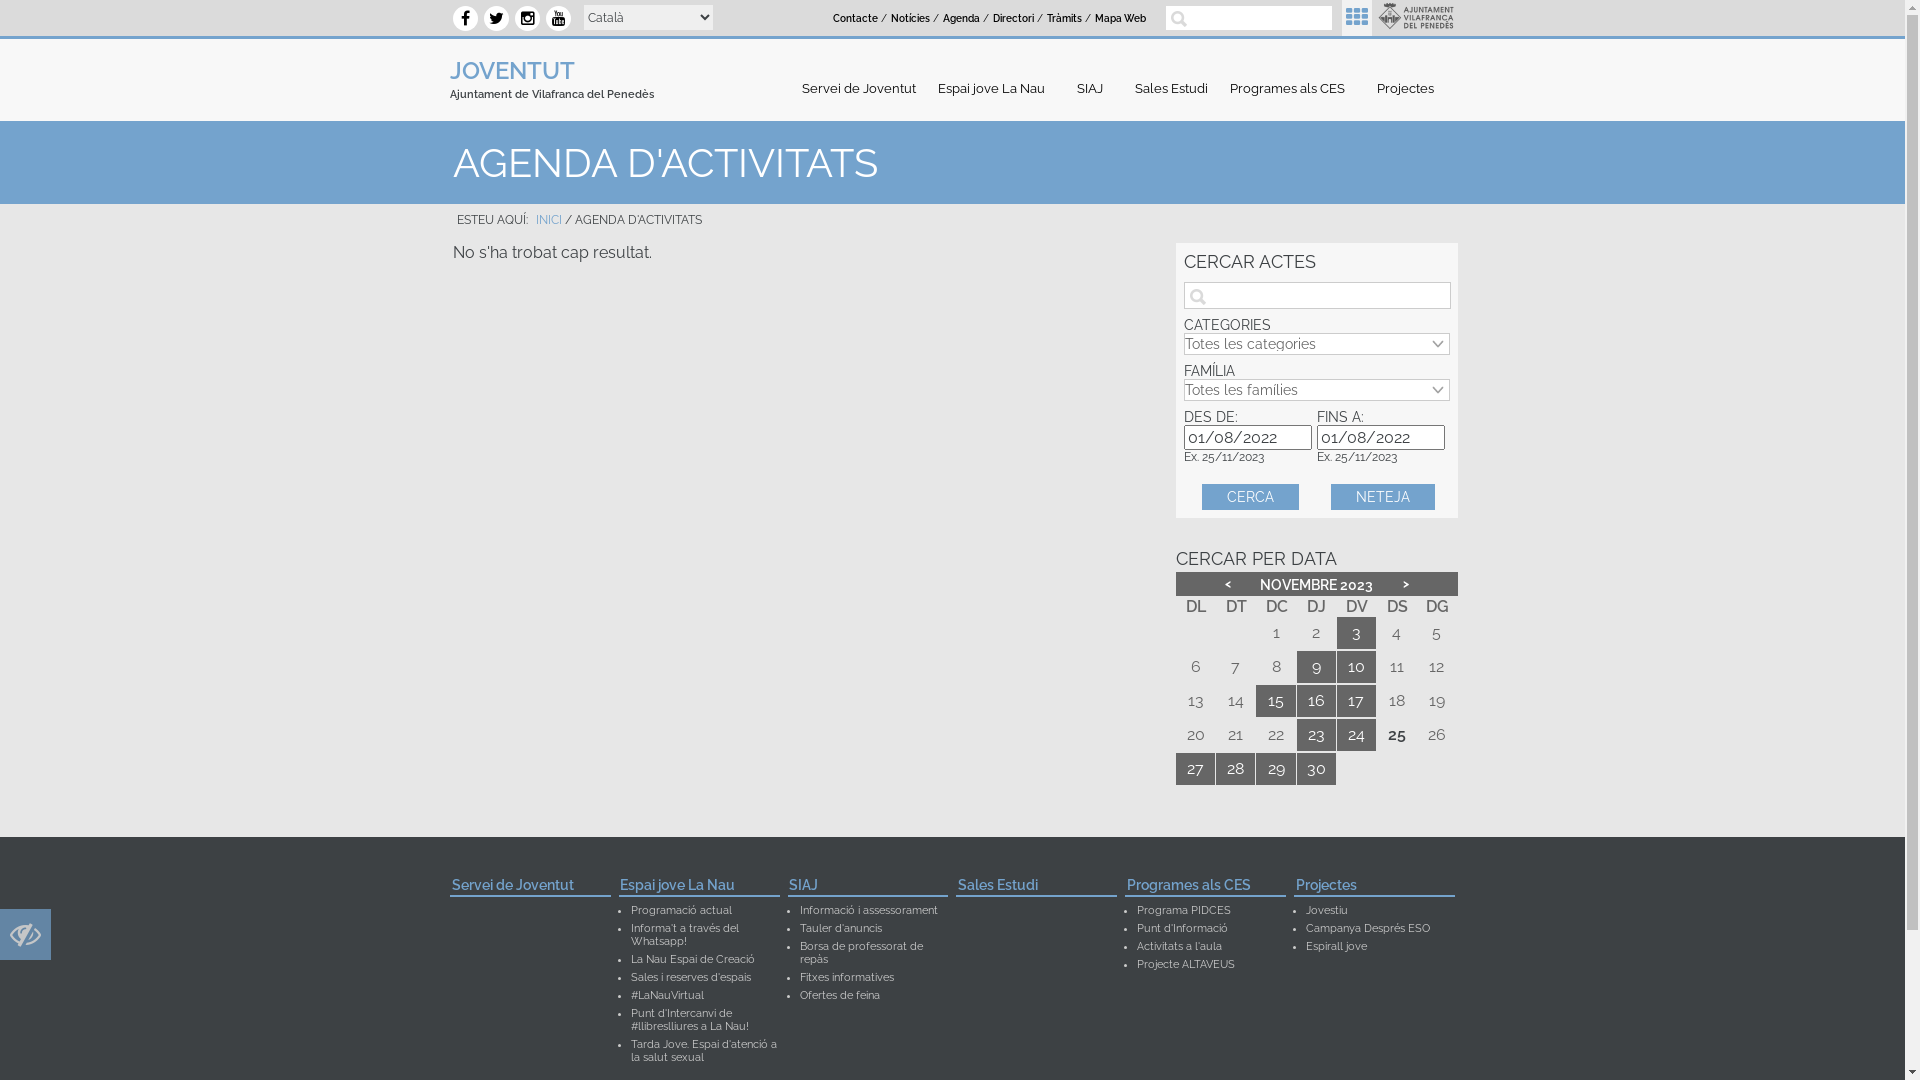  Describe the element at coordinates (1327, 910) in the screenshot. I see `Jovestiu` at that location.